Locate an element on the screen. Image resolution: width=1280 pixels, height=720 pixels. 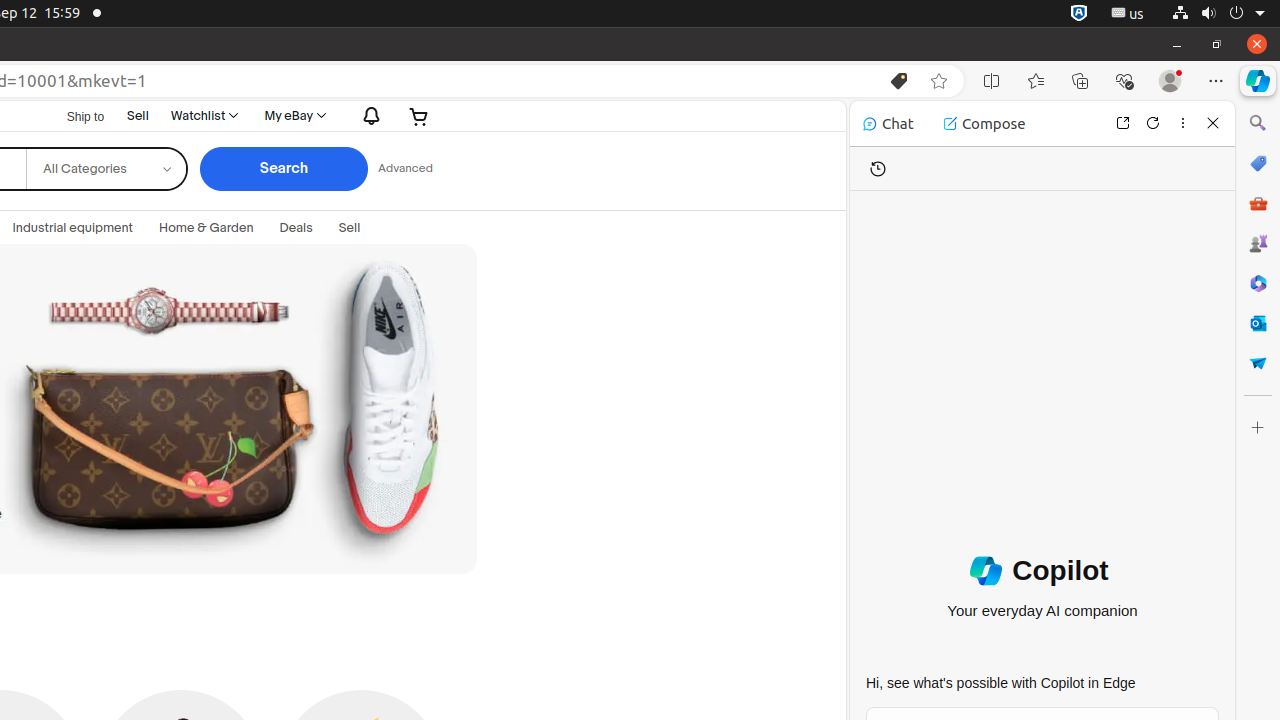
Compose is located at coordinates (984, 124).